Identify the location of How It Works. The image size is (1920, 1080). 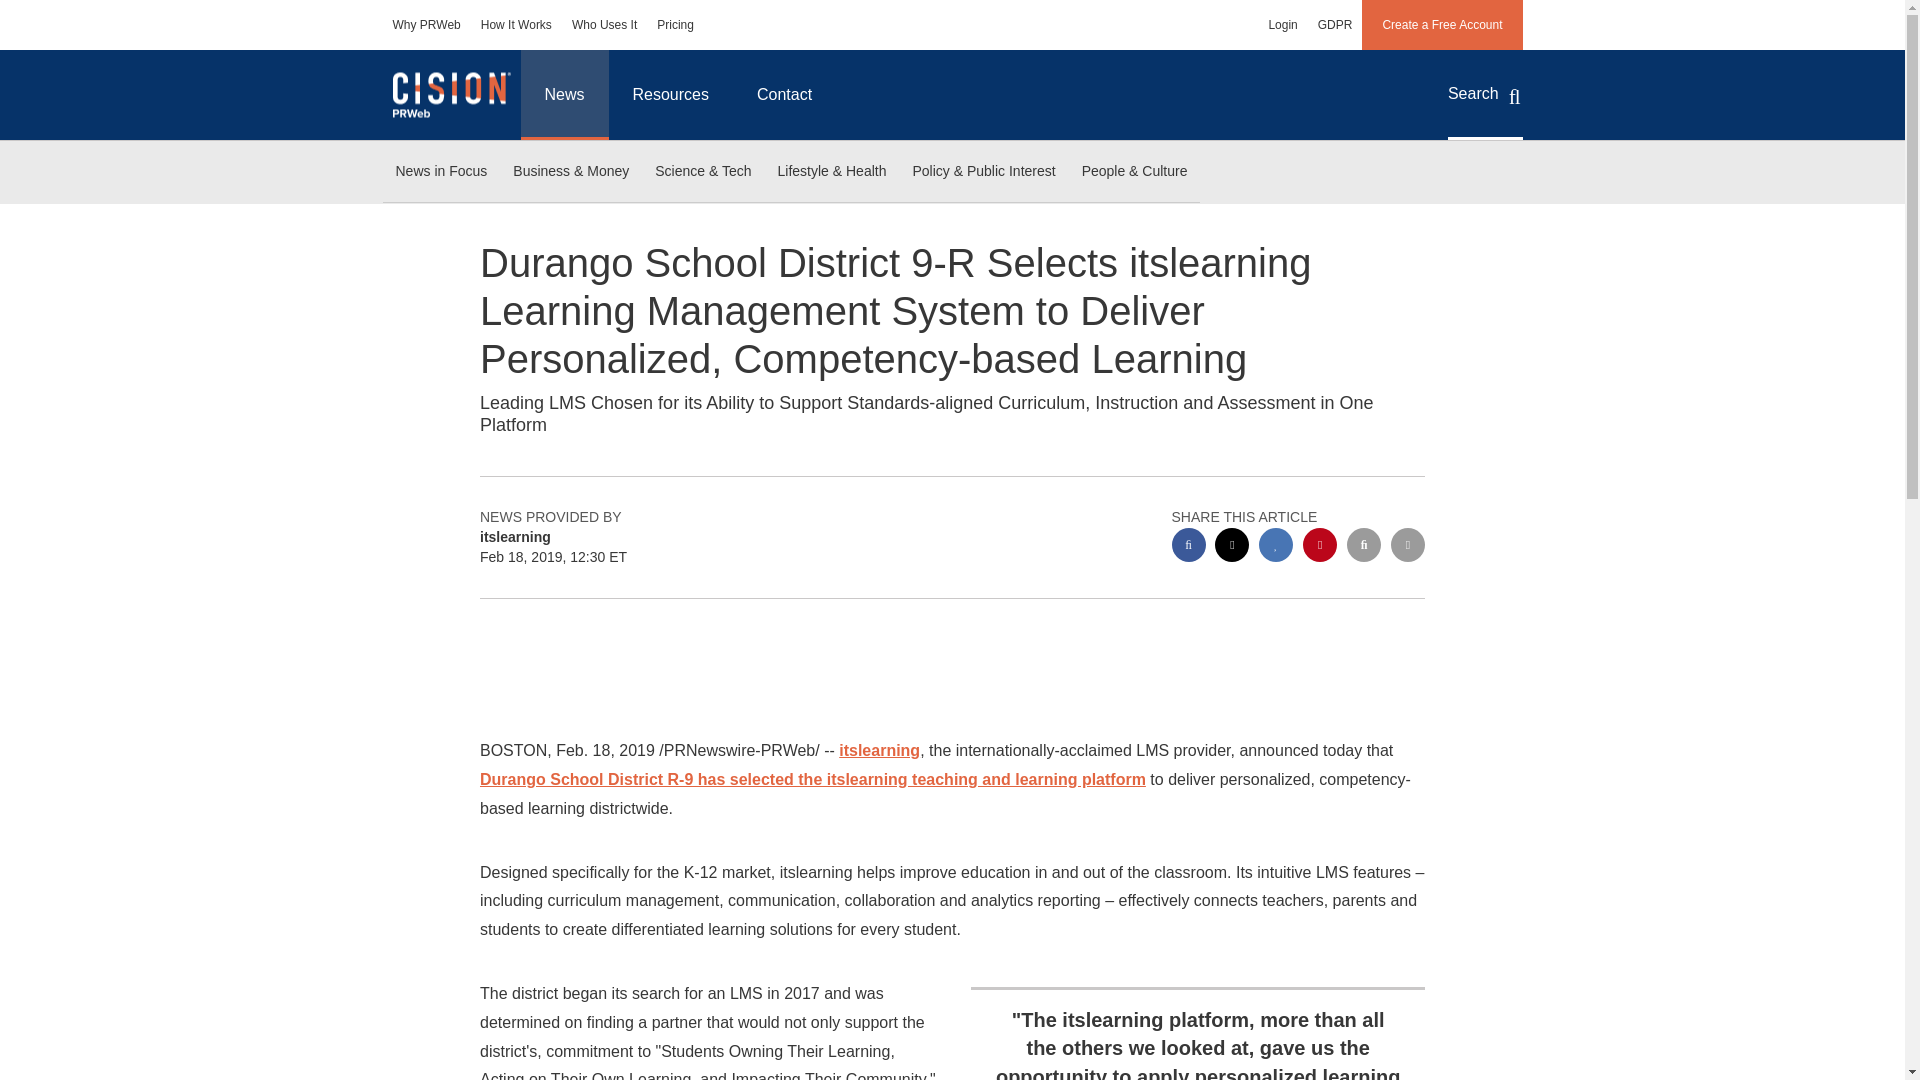
(516, 24).